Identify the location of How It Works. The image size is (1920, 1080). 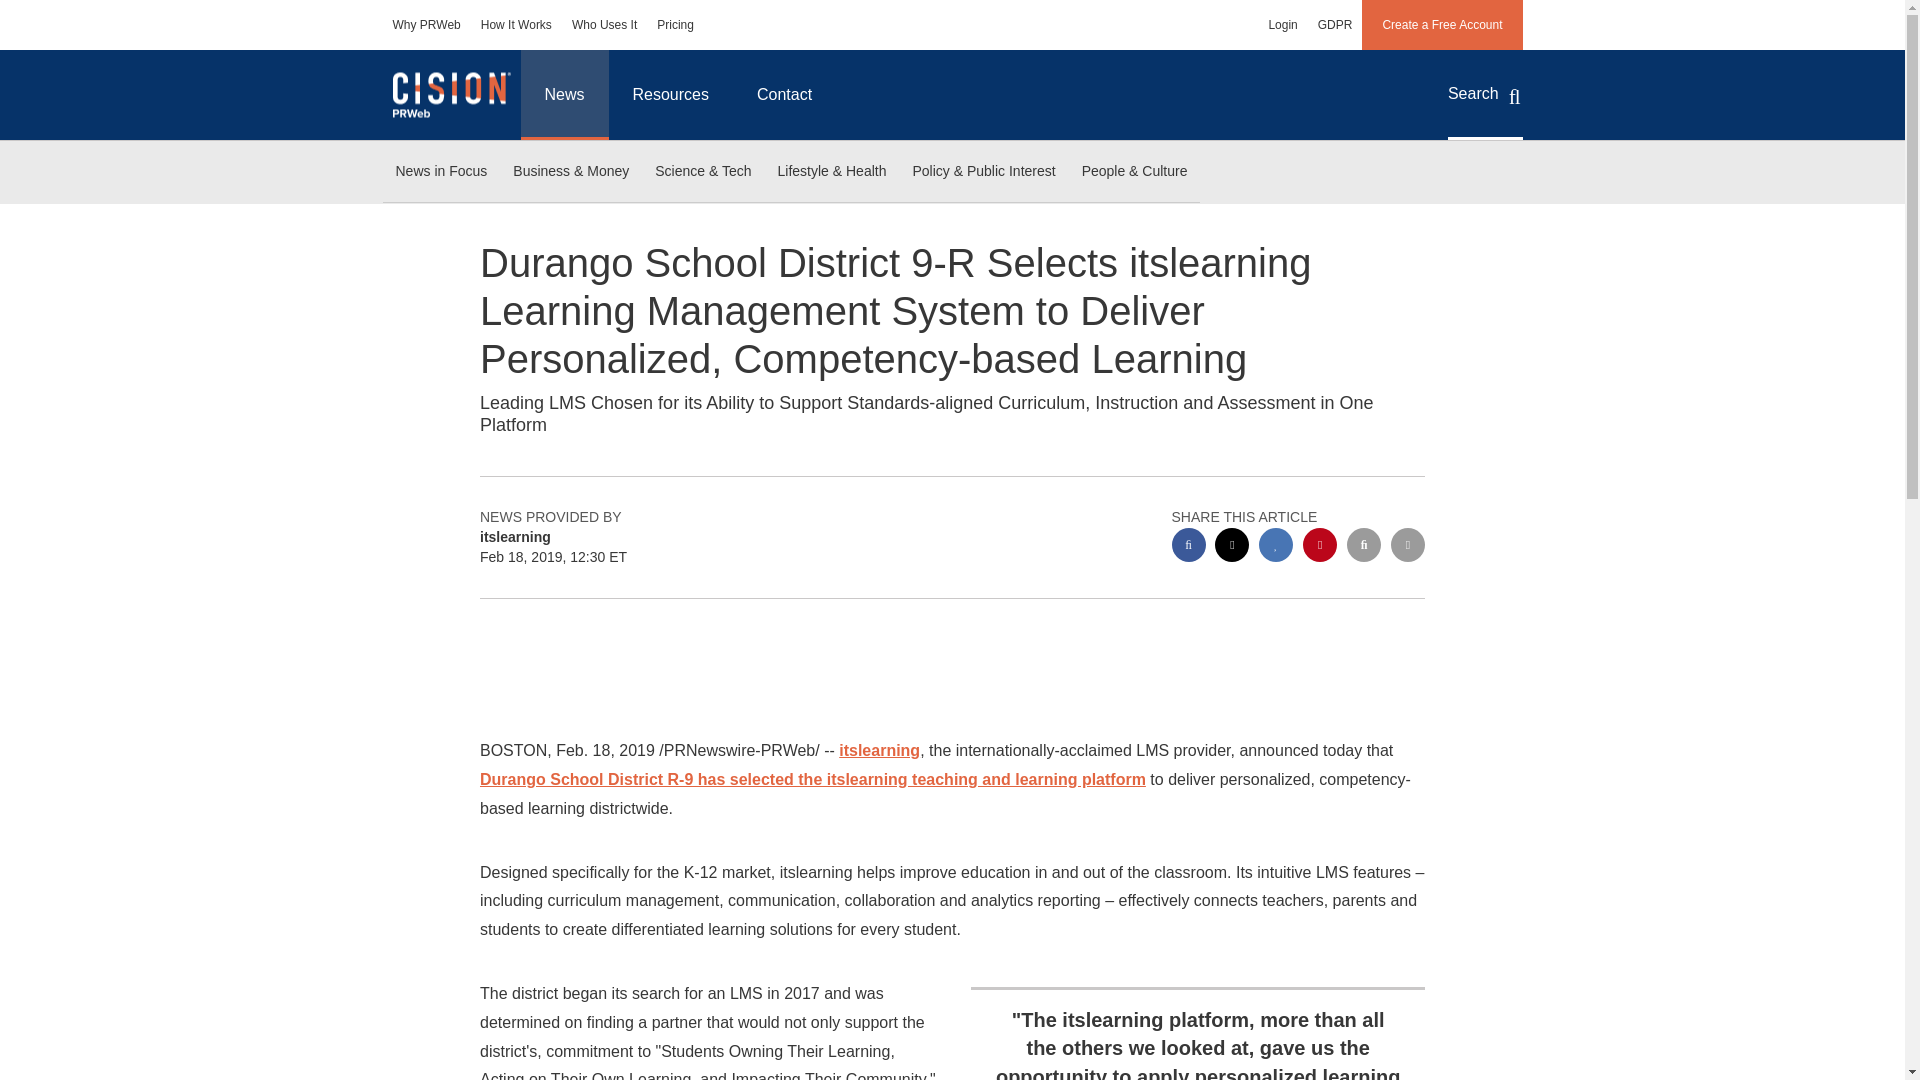
(516, 24).